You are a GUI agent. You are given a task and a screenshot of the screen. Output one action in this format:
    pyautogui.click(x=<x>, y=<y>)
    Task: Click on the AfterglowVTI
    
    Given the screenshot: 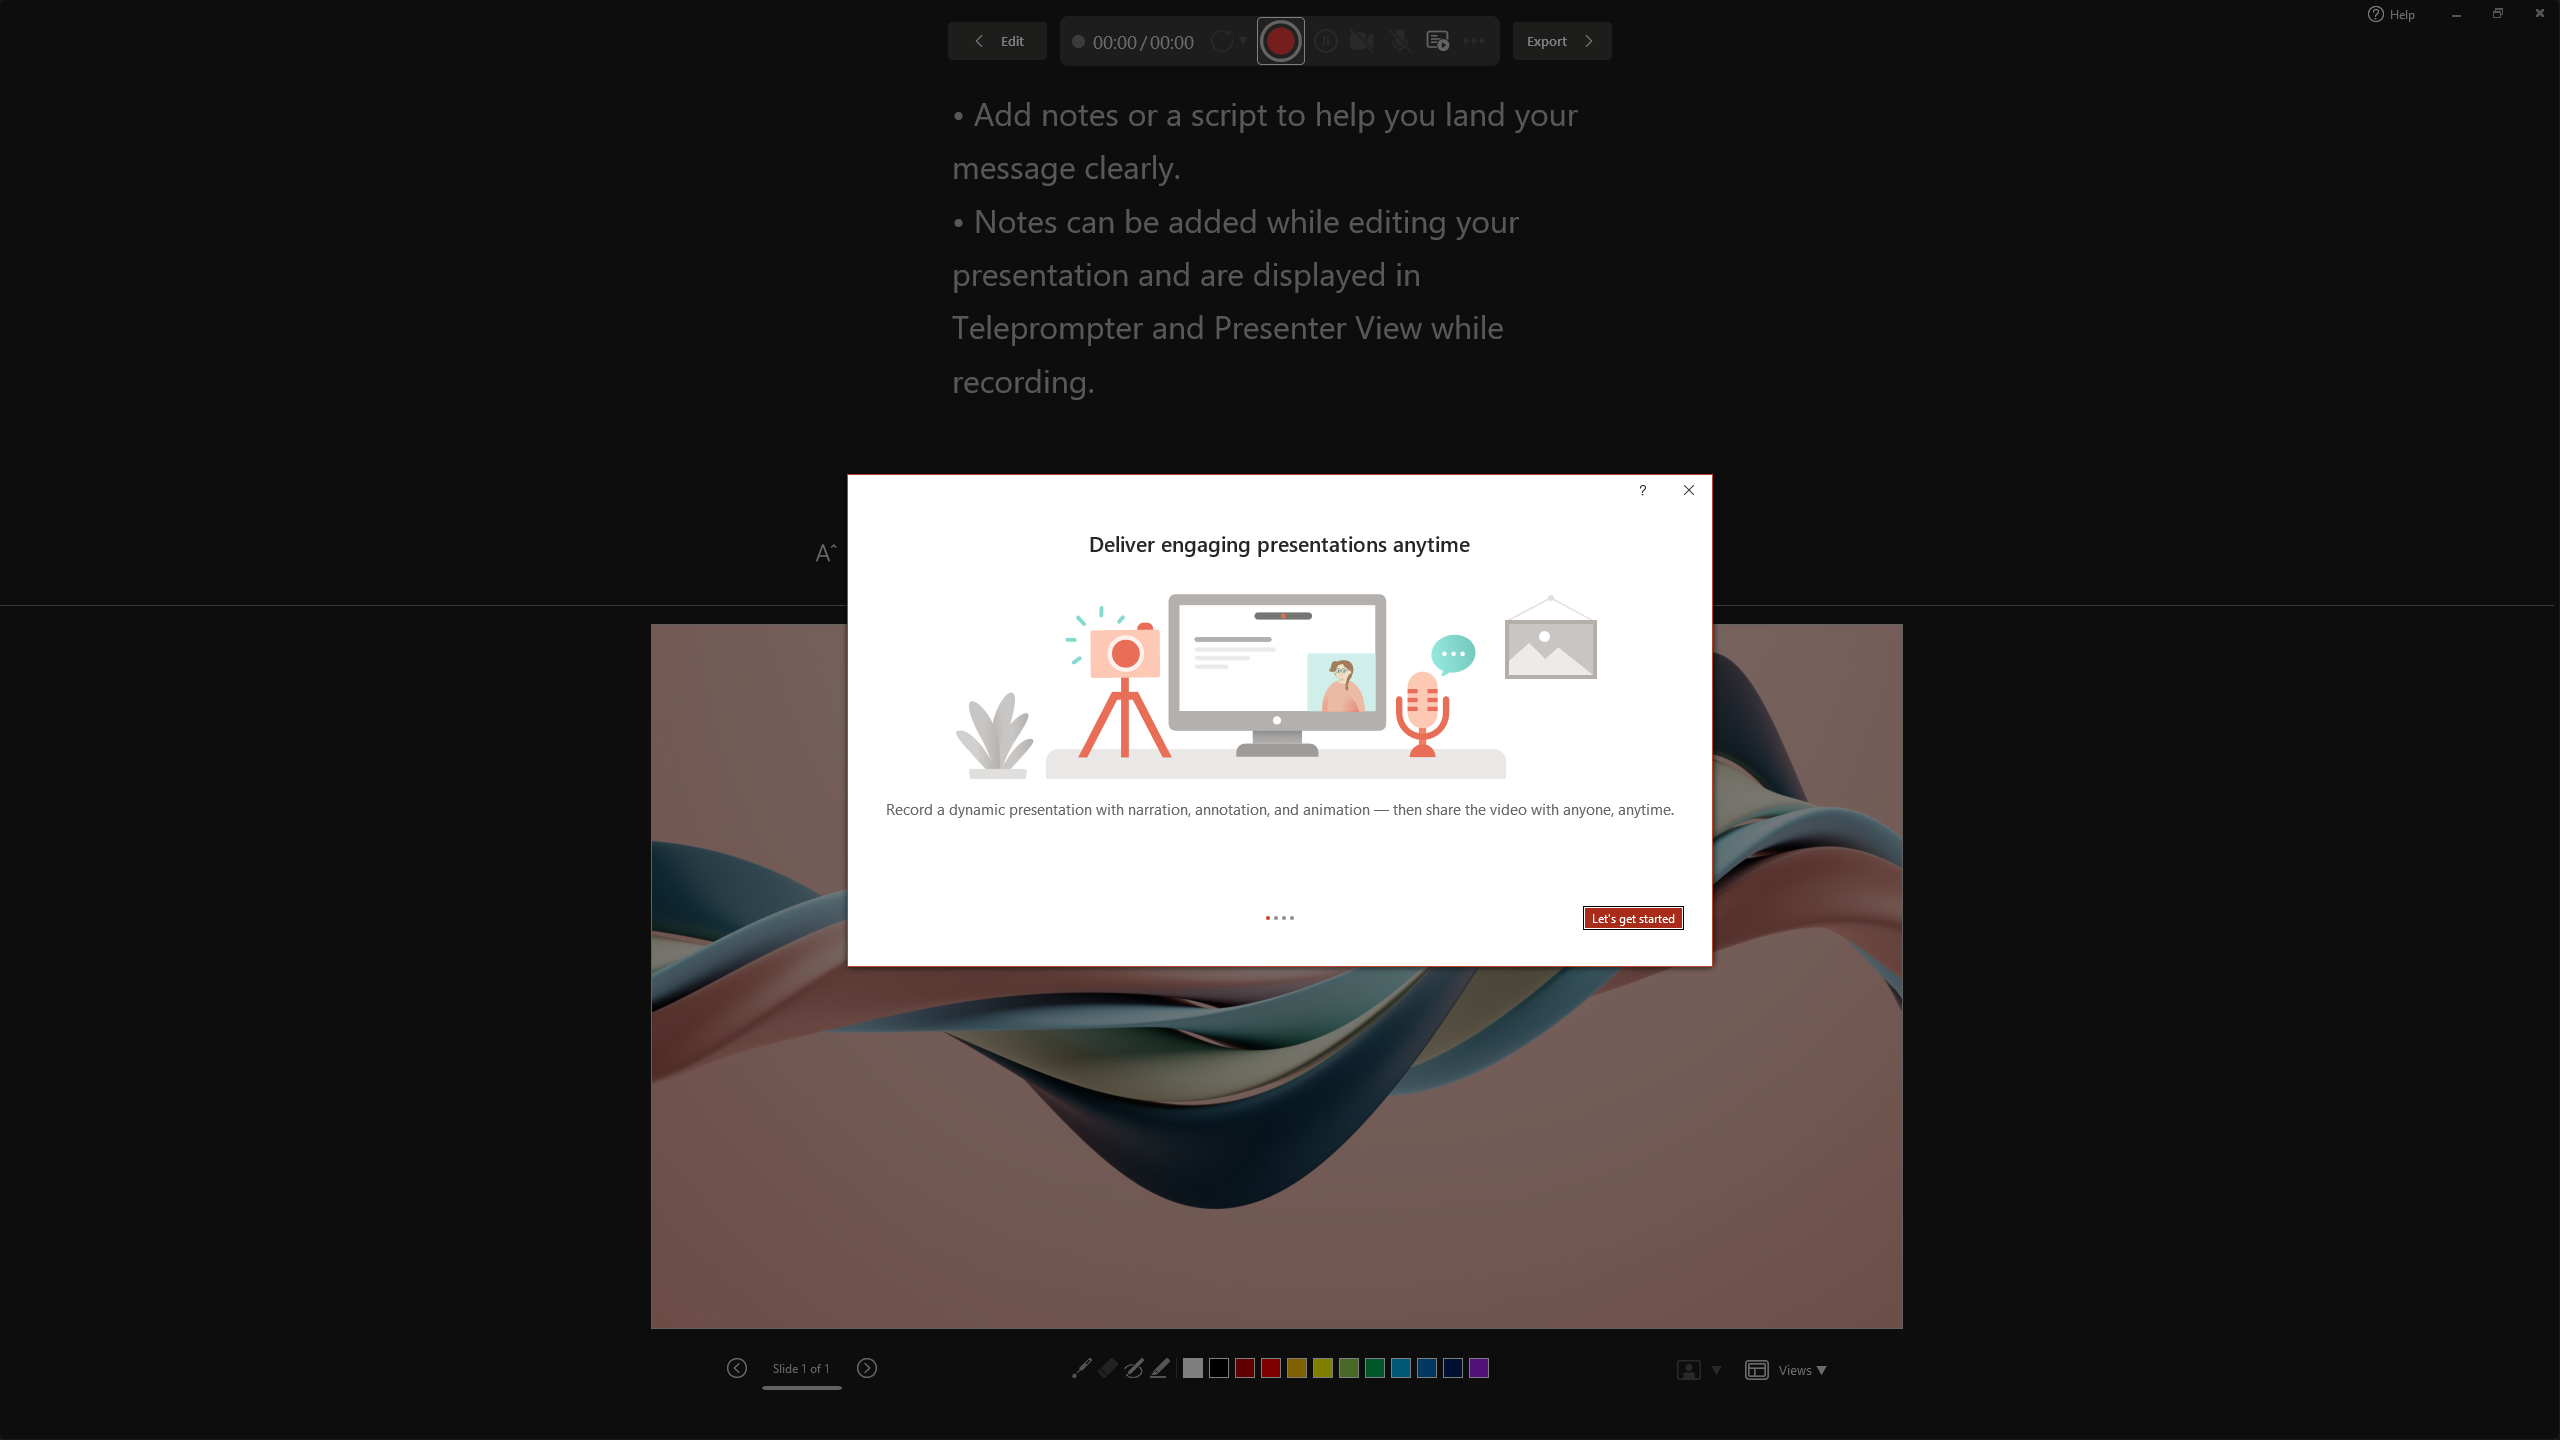 What is the action you would take?
    pyautogui.click(x=57, y=100)
    